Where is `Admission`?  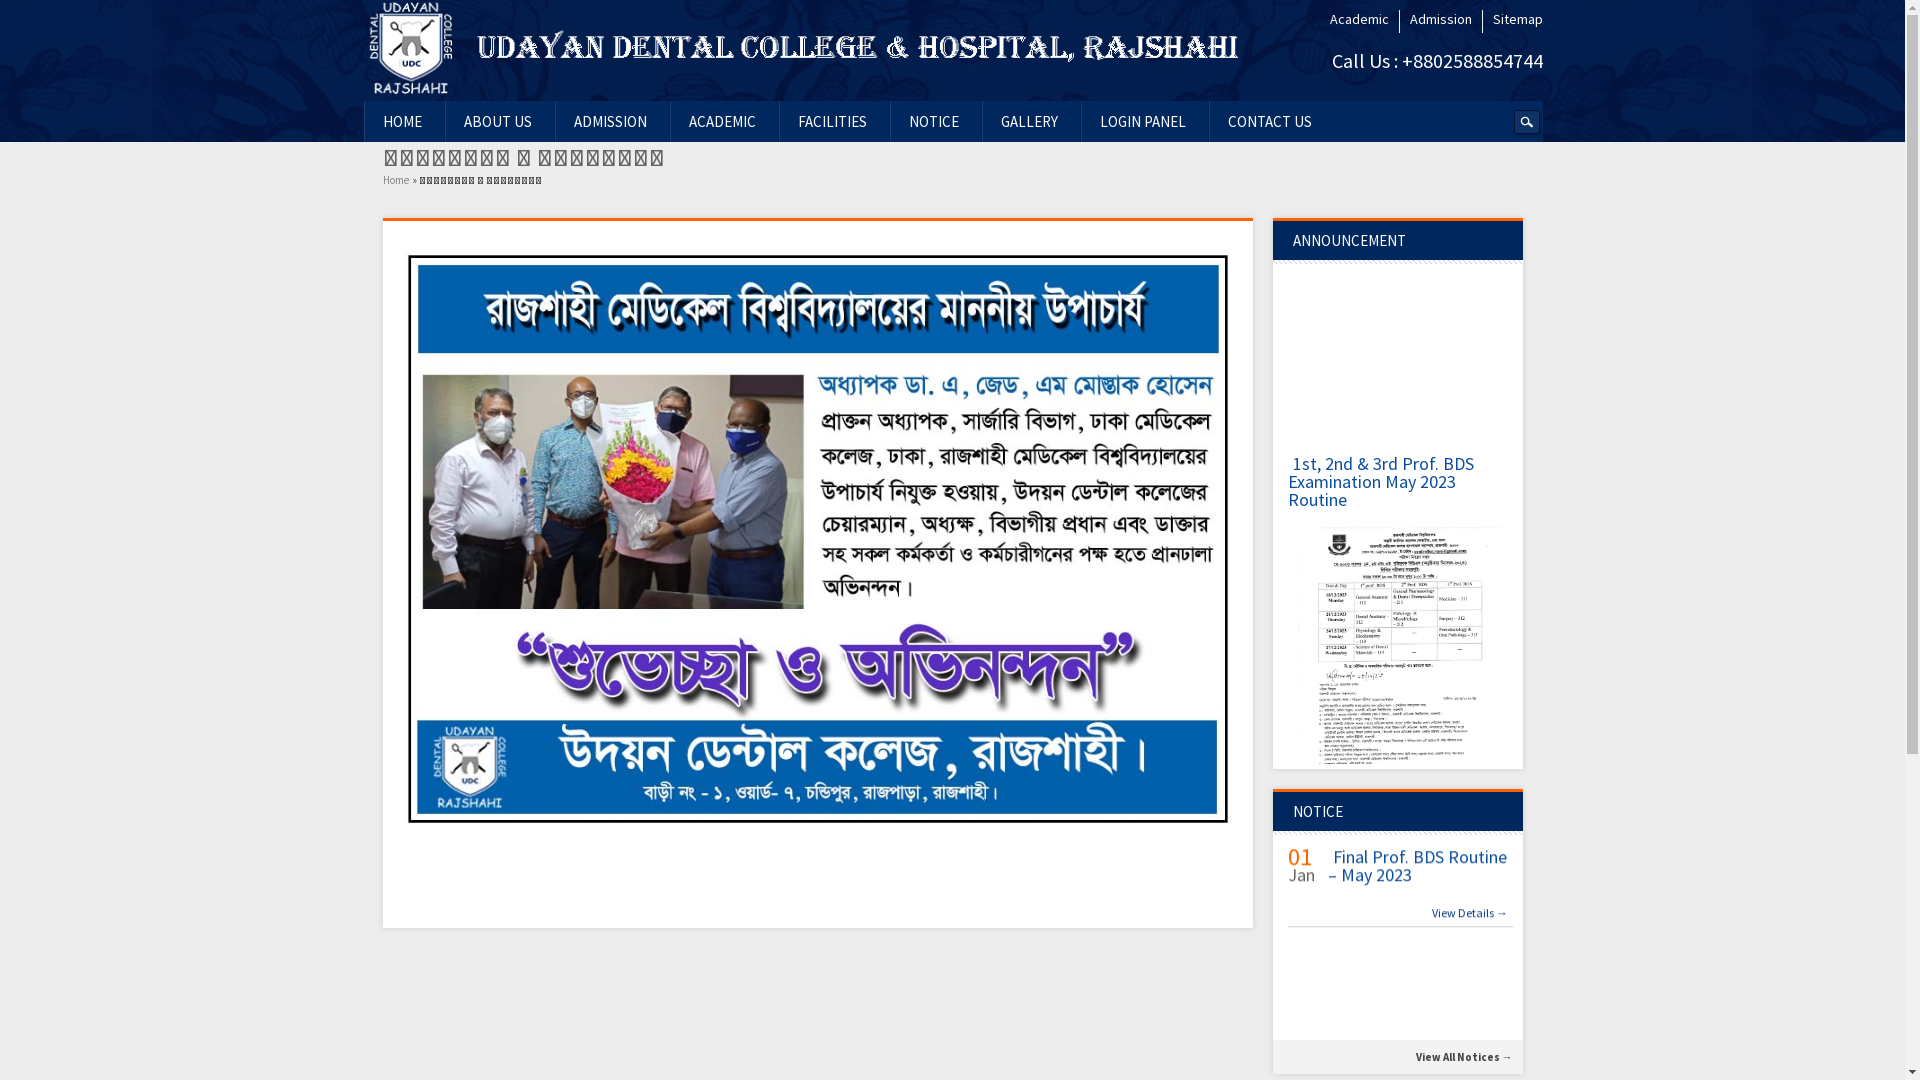 Admission is located at coordinates (1441, 19).